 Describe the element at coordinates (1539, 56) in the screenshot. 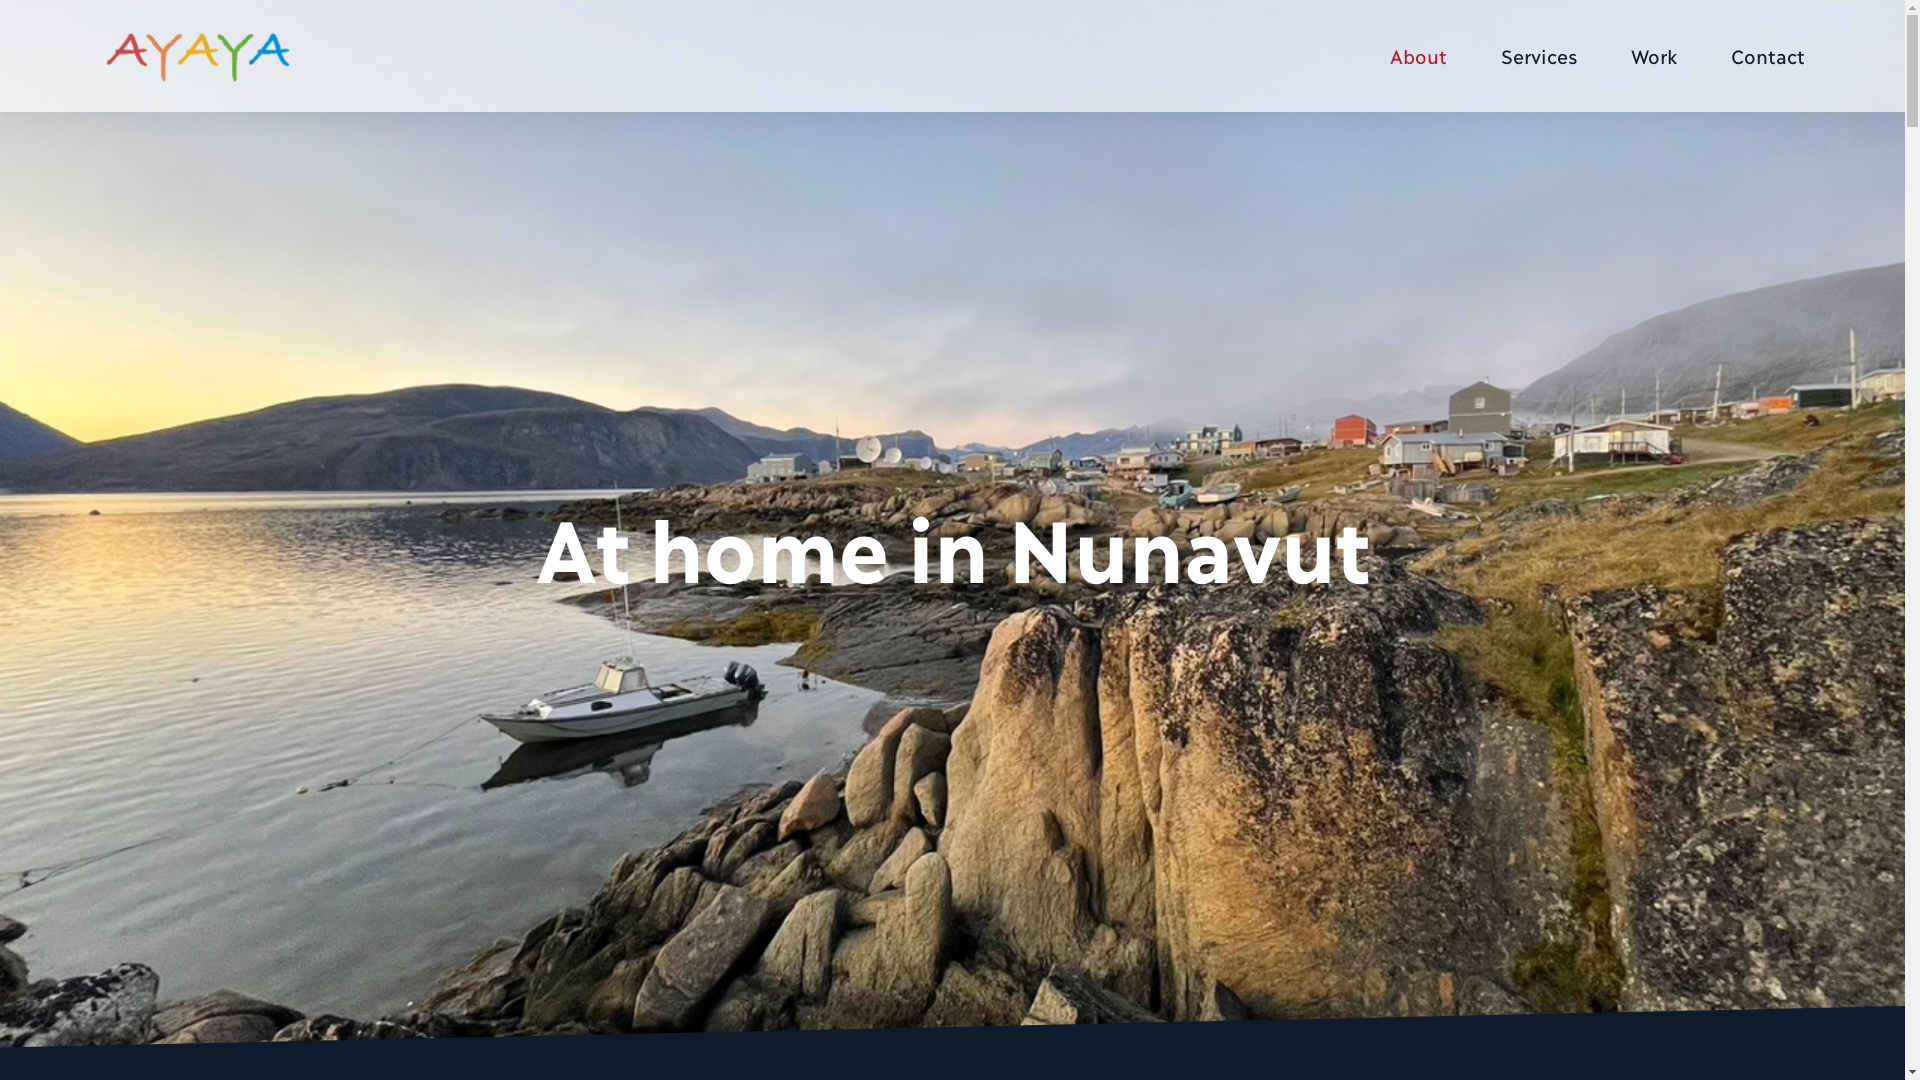

I see `Services` at that location.